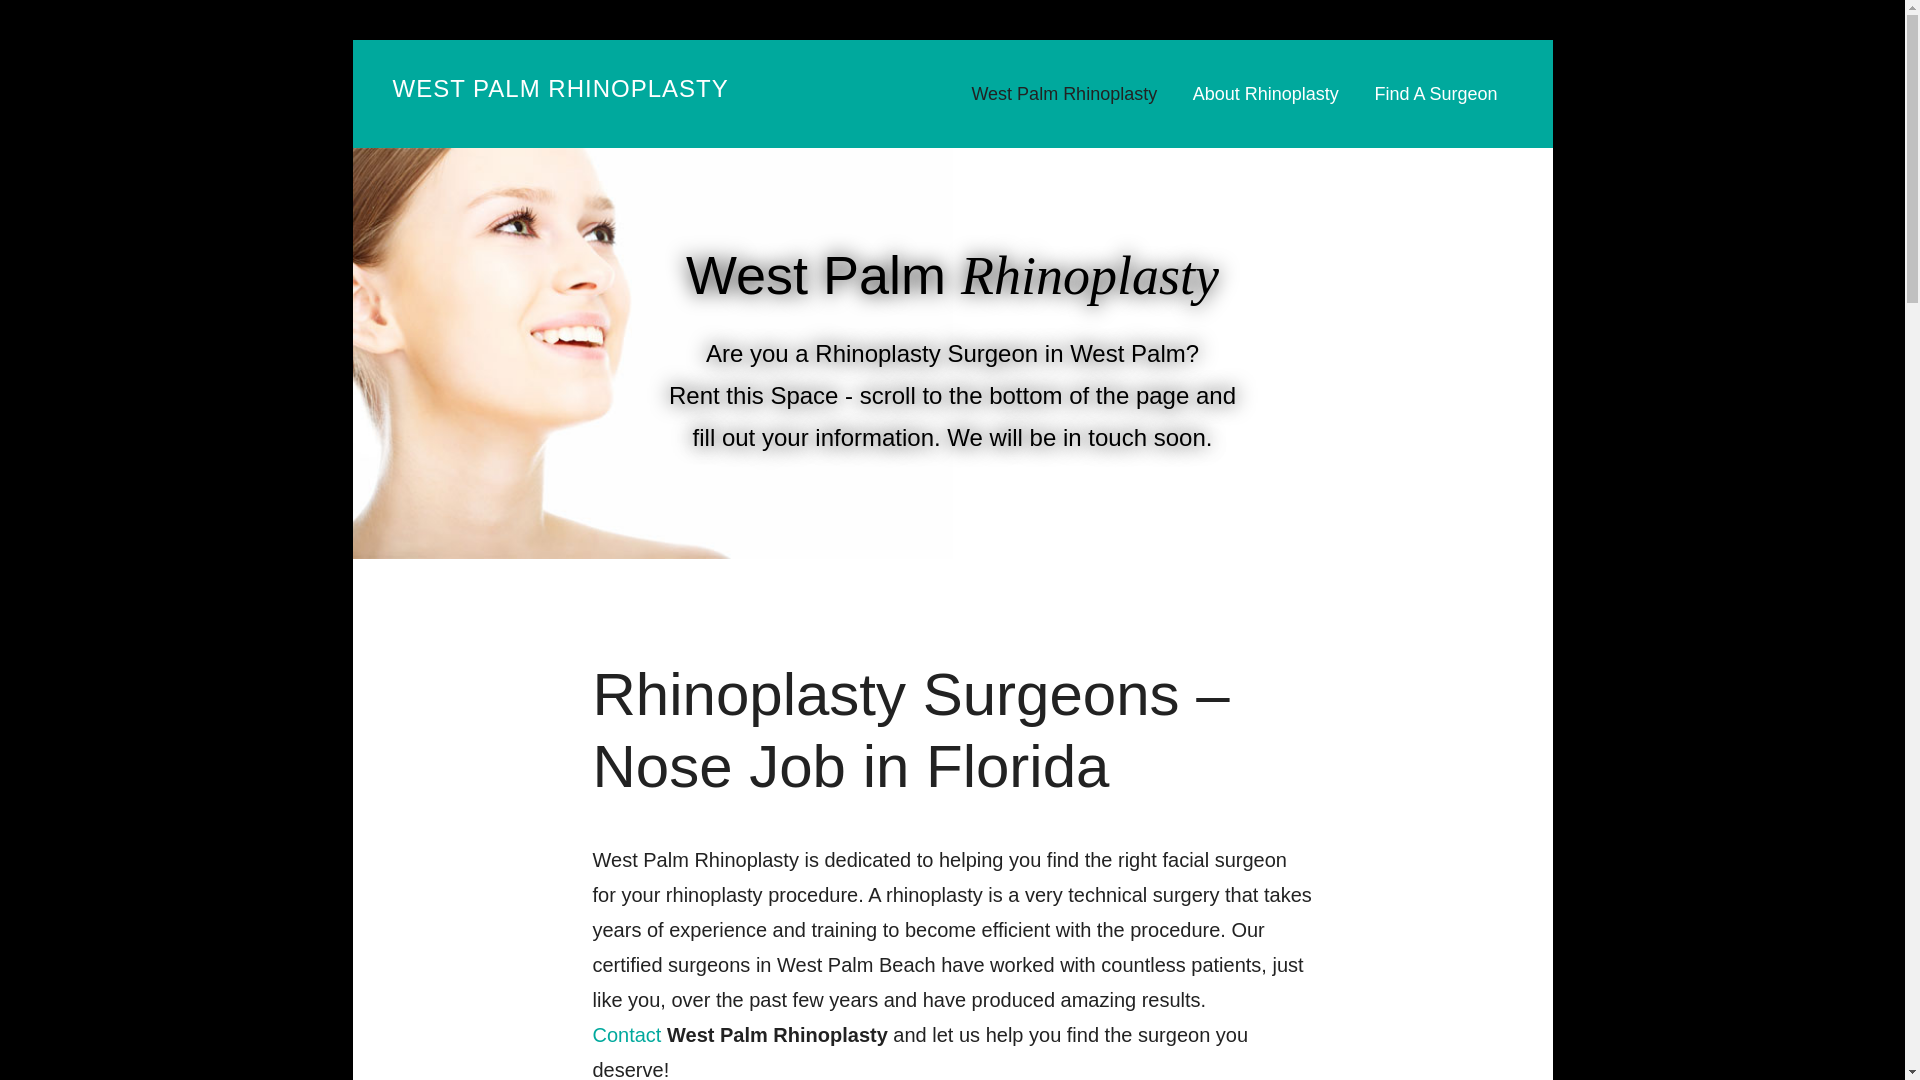 The image size is (1920, 1080). What do you see at coordinates (559, 88) in the screenshot?
I see `WEST PALM RHINOPLASTY` at bounding box center [559, 88].